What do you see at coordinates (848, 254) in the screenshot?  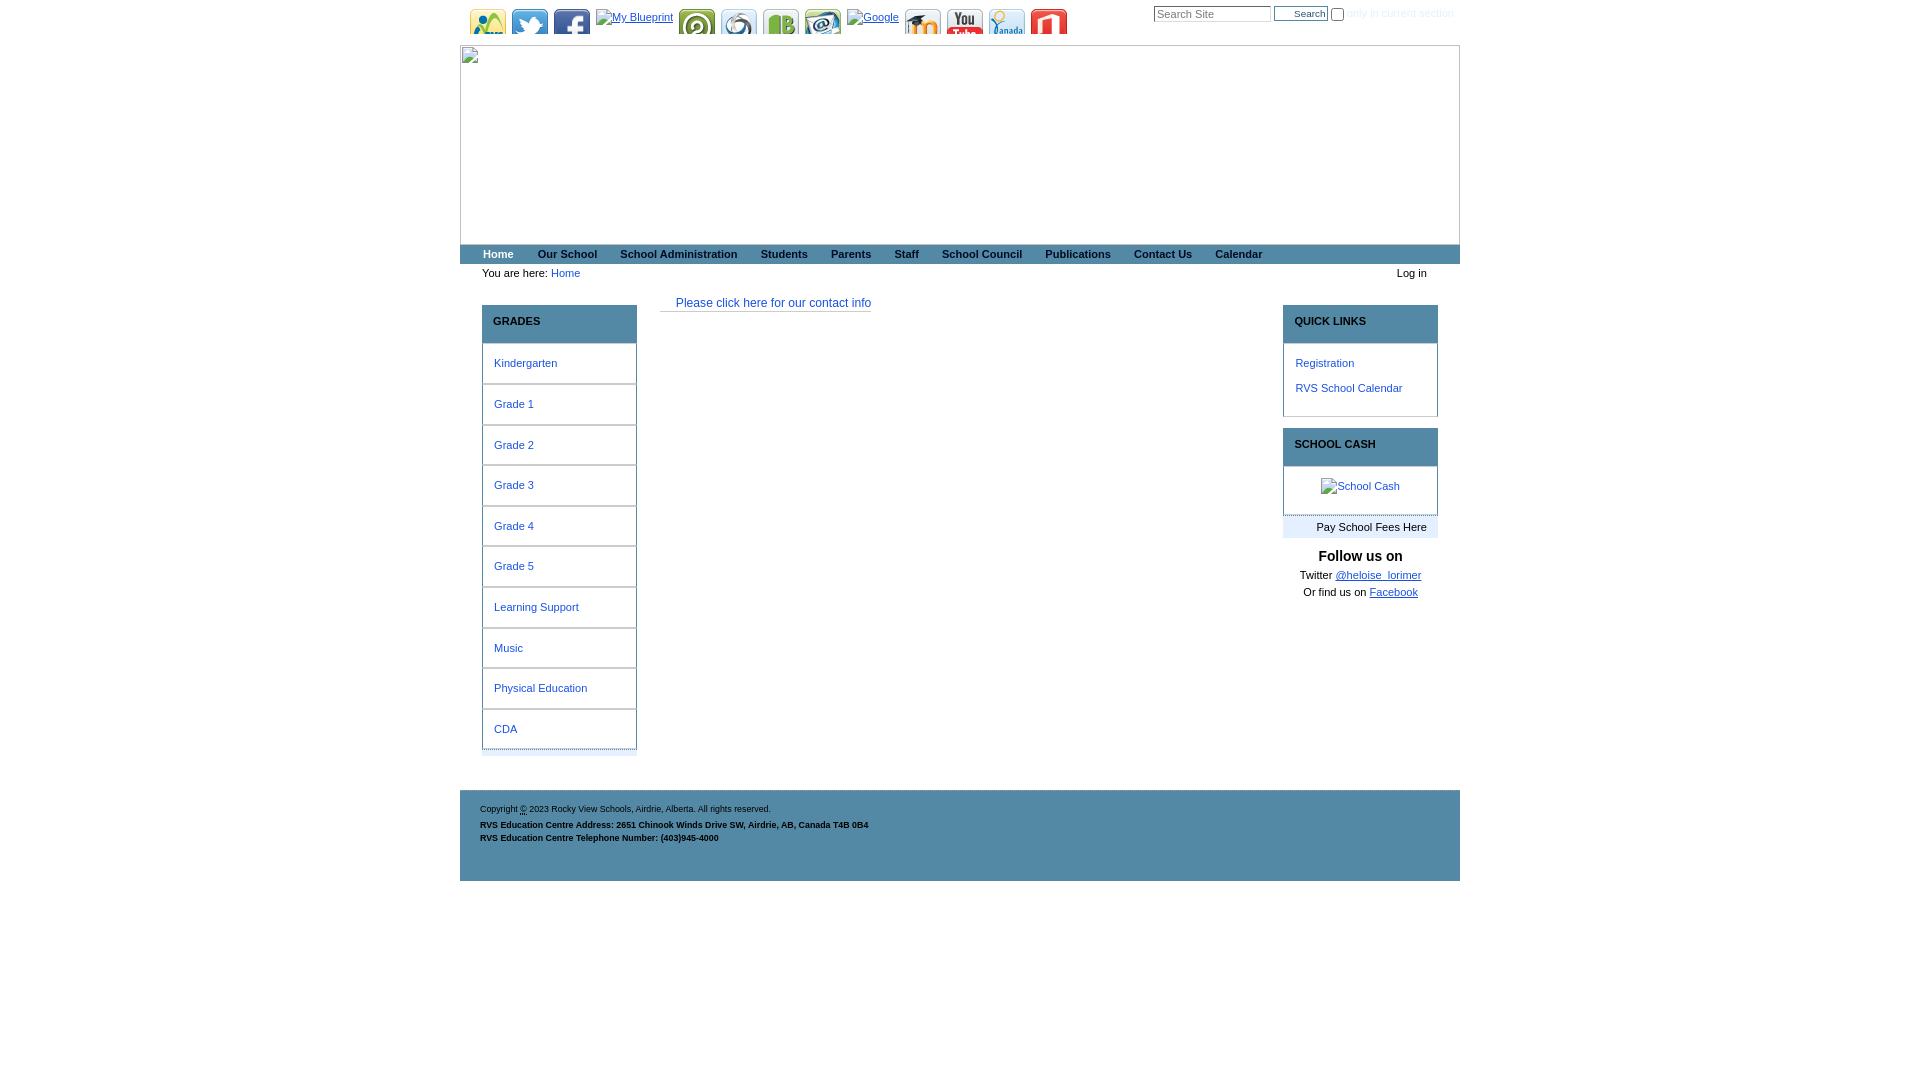 I see `Parents` at bounding box center [848, 254].